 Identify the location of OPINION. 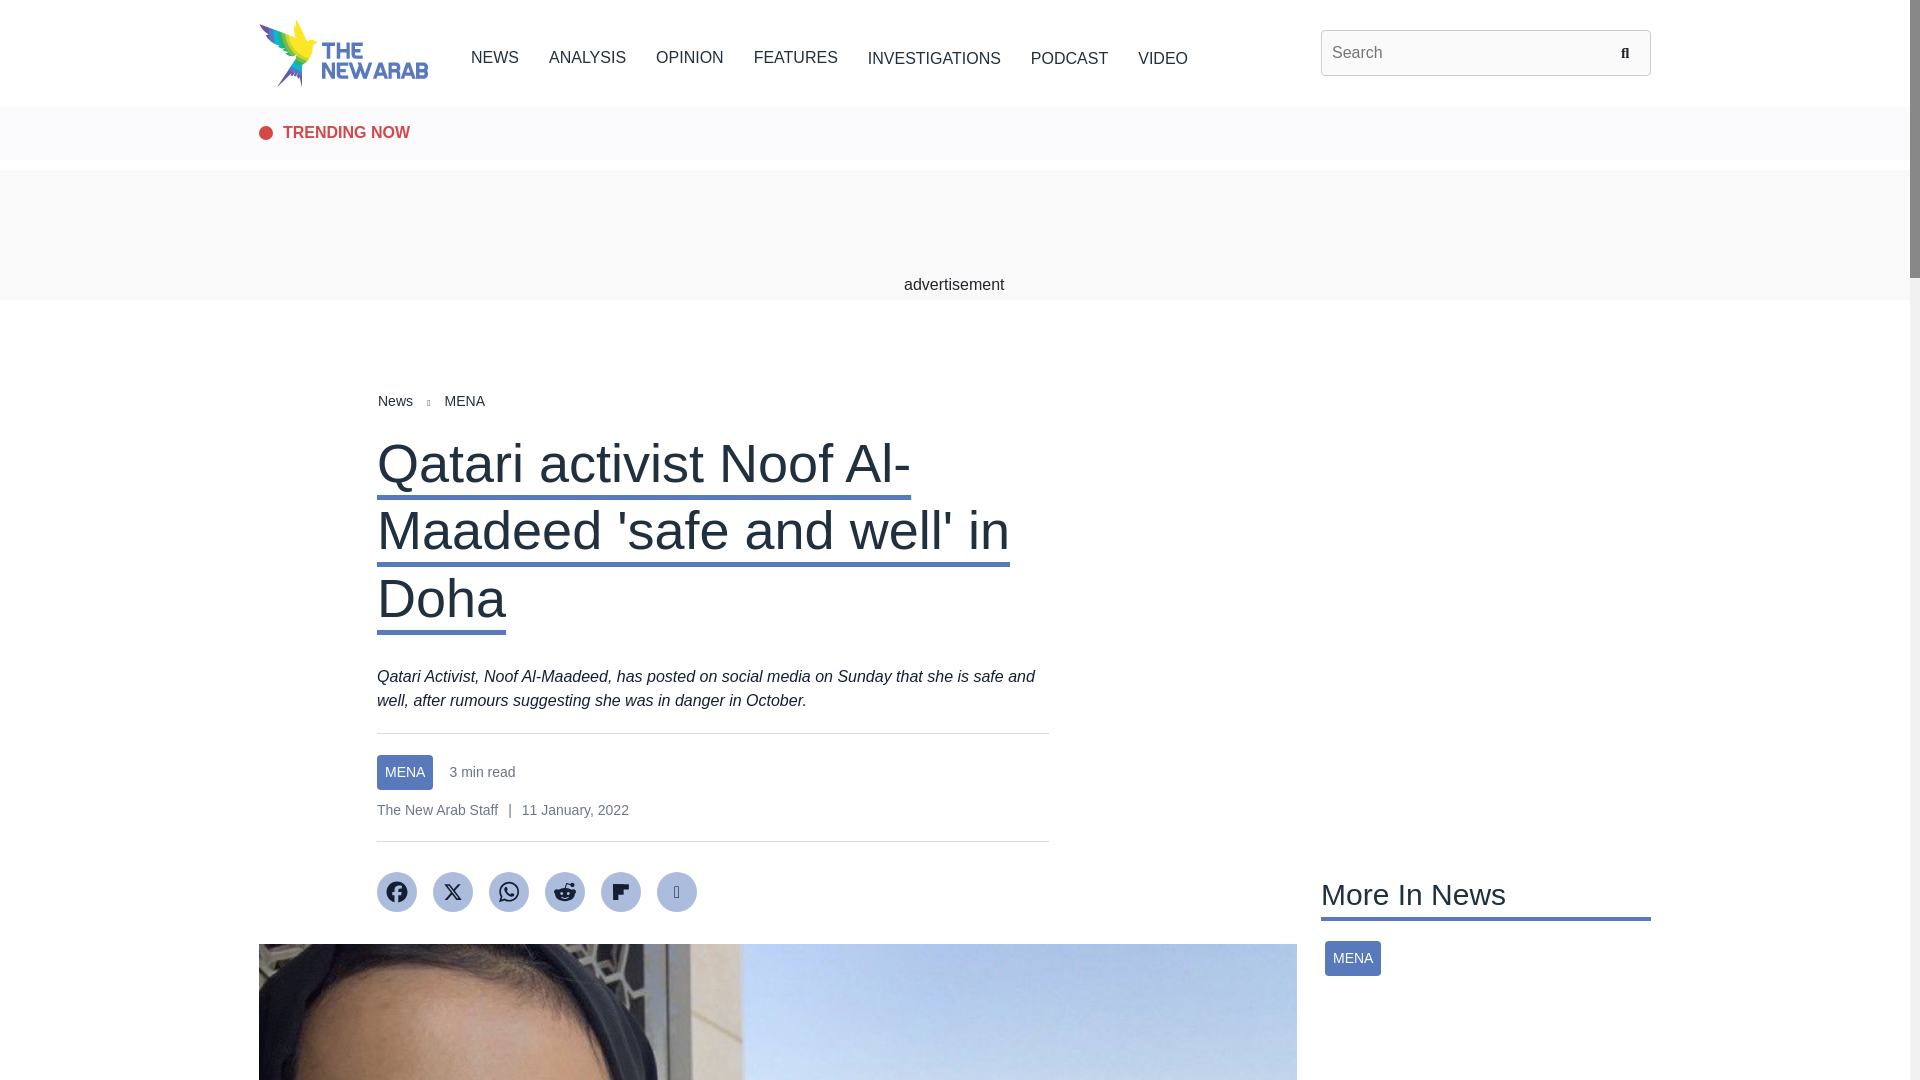
(690, 54).